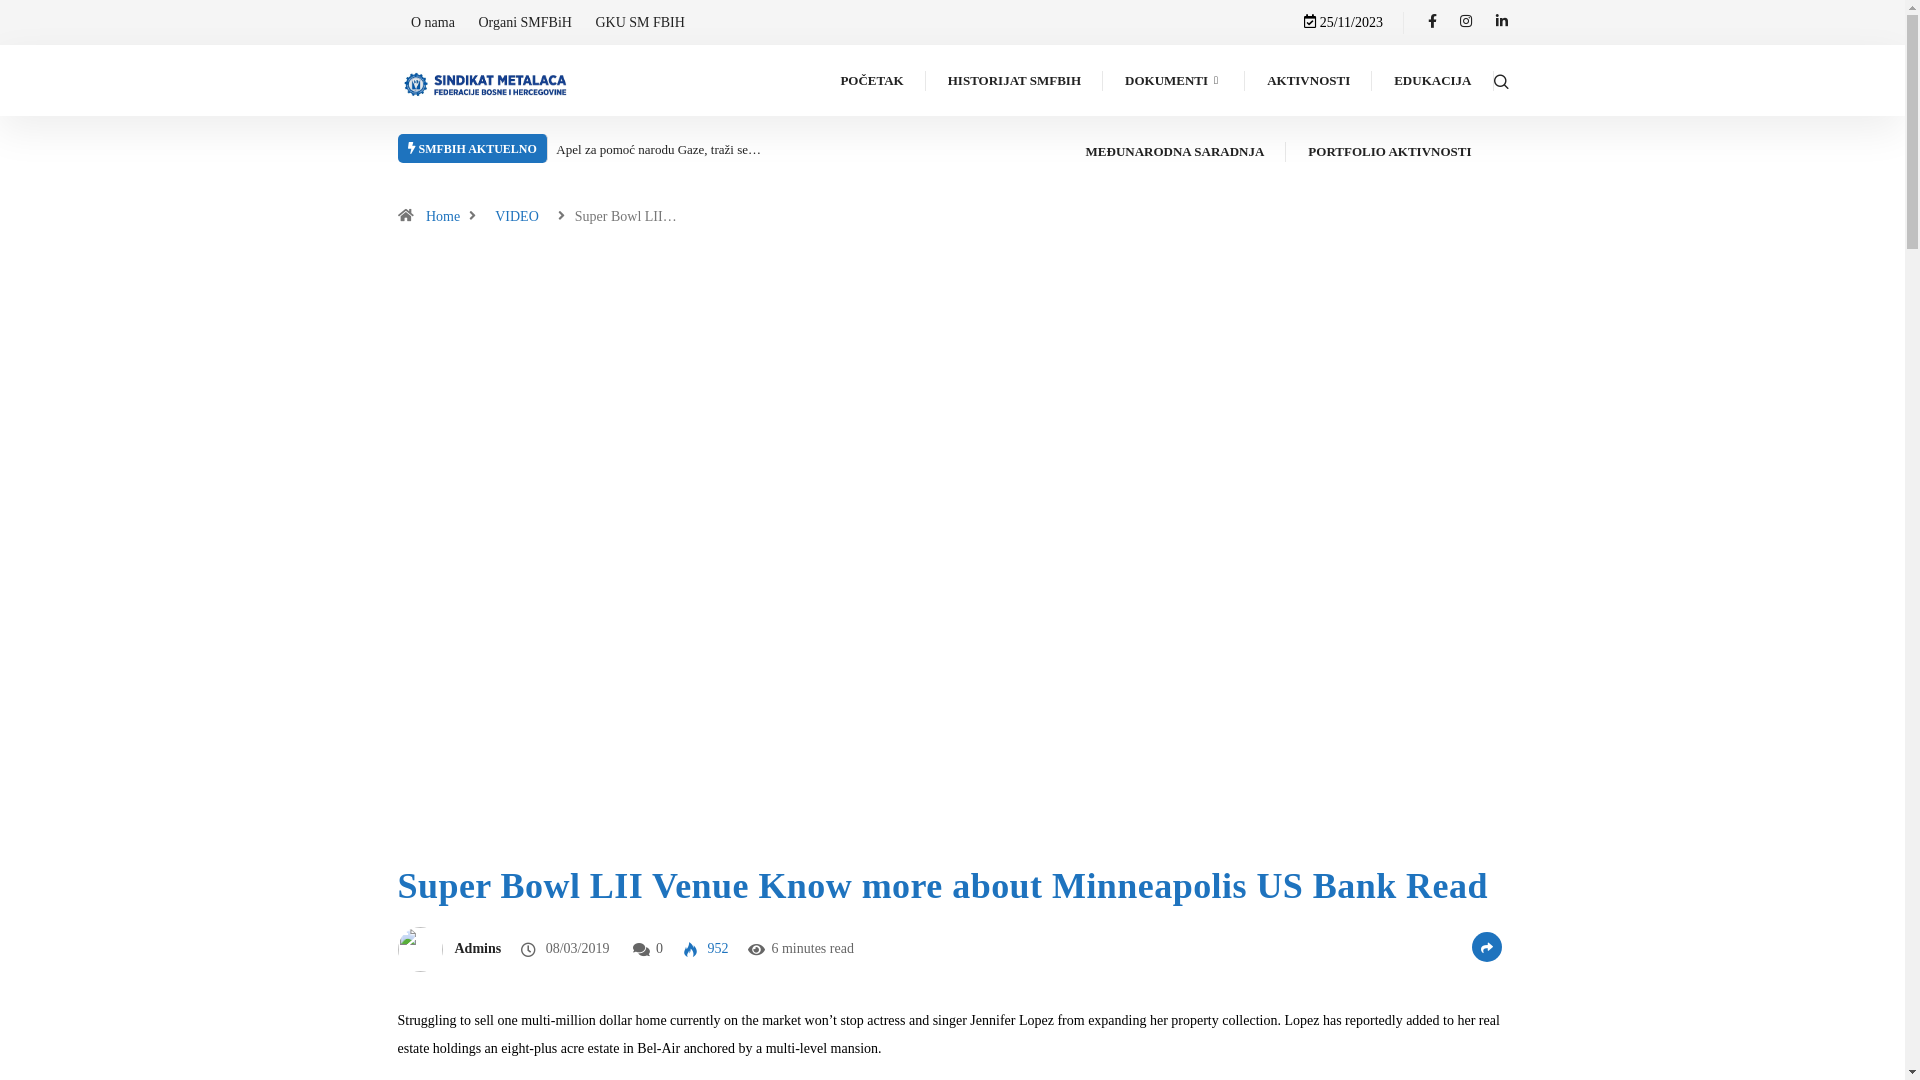  Describe the element at coordinates (433, 22) in the screenshot. I see `O nama` at that location.